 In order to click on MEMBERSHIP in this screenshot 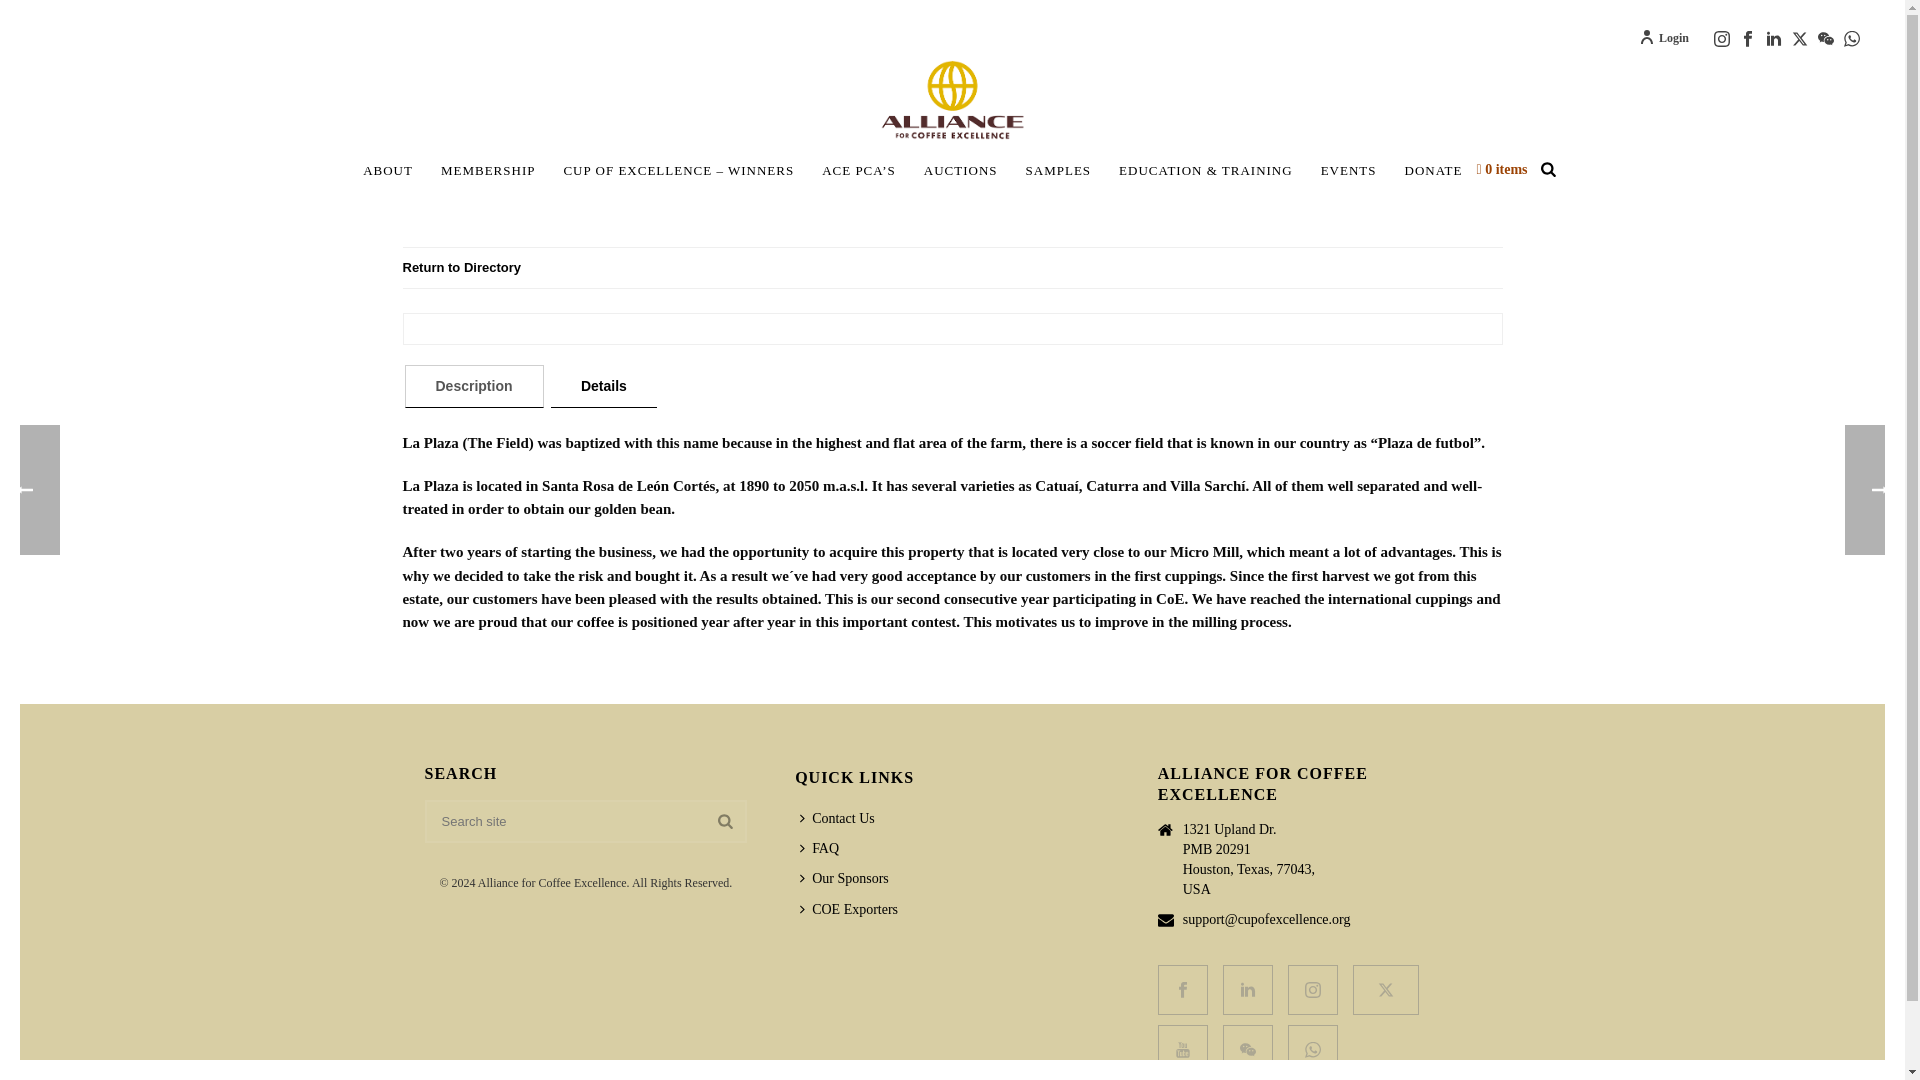, I will do `click(488, 170)`.